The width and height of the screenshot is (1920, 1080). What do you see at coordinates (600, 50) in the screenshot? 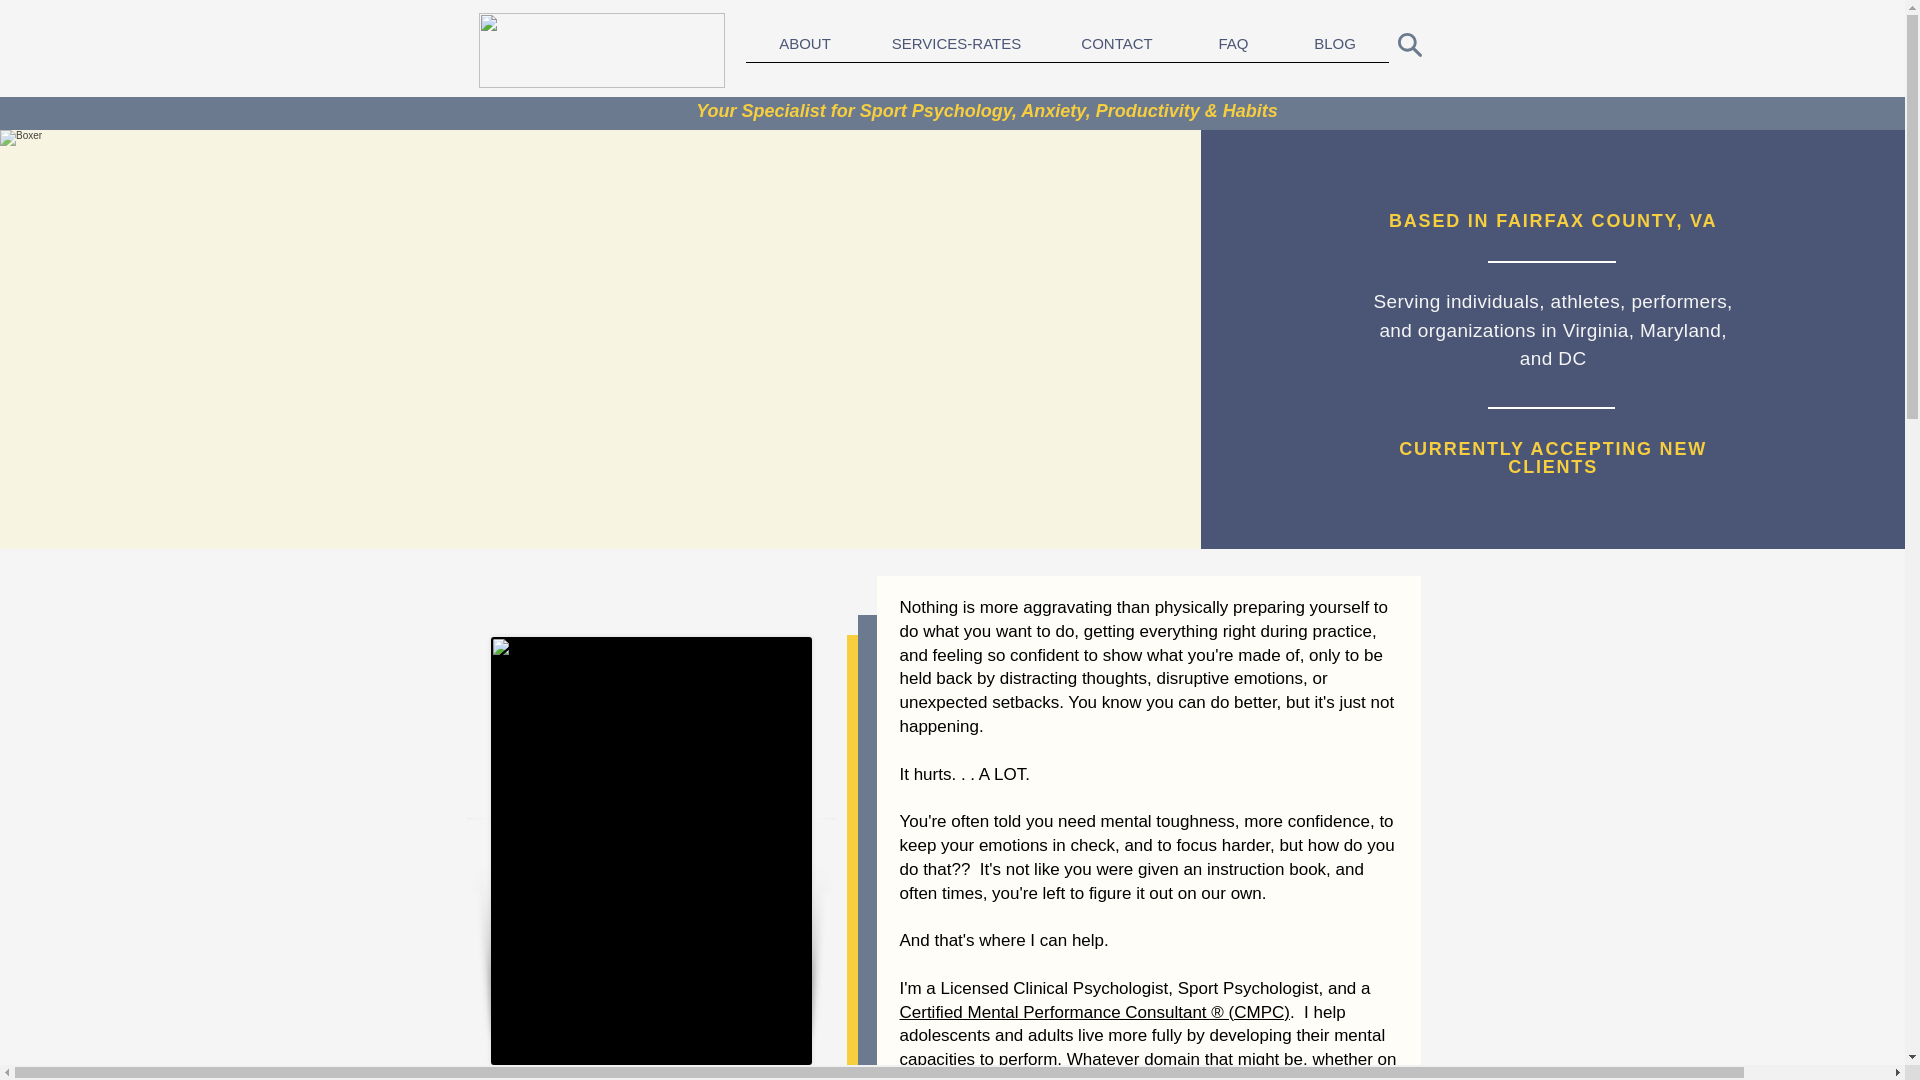
I see `Blue Transparent Header.png` at bounding box center [600, 50].